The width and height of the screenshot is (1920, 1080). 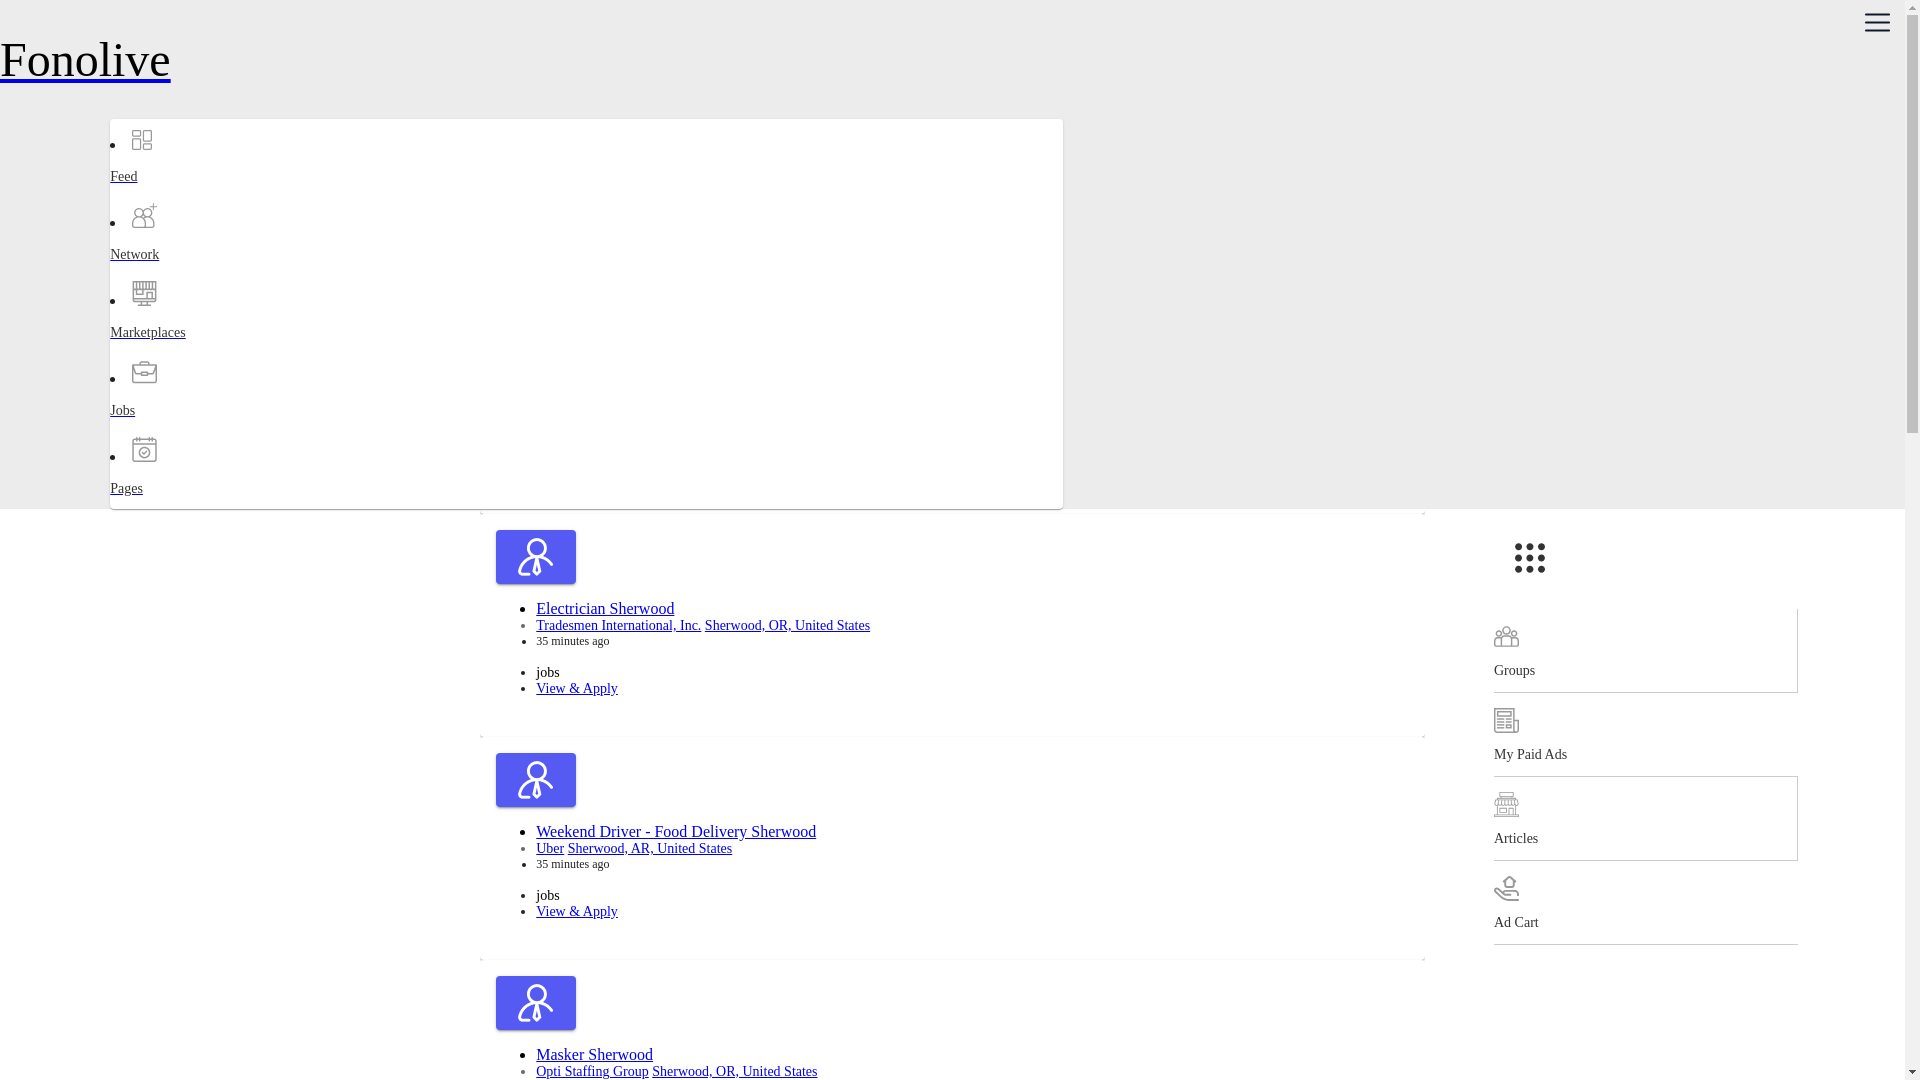 I want to click on Sherwood, OR, United States, so click(x=786, y=624).